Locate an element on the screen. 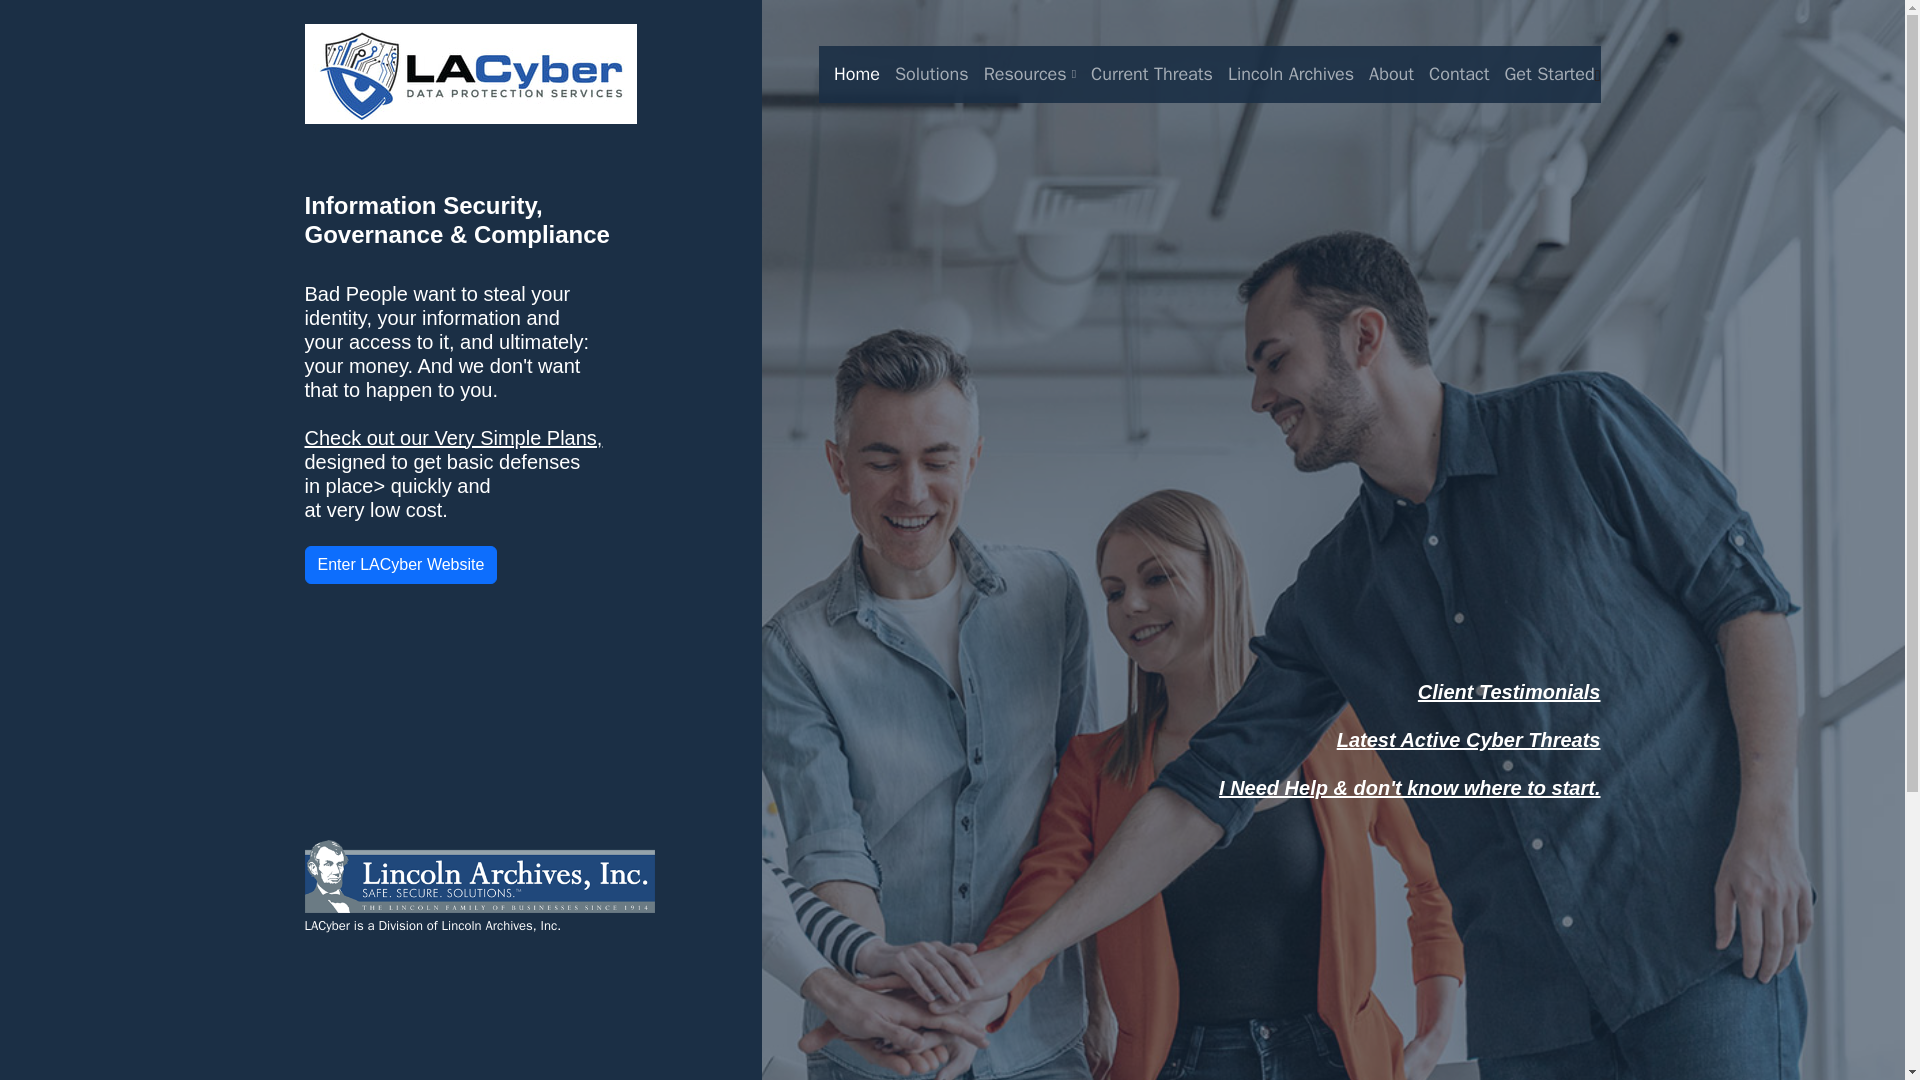 This screenshot has width=1920, height=1080. Home is located at coordinates (849, 74).